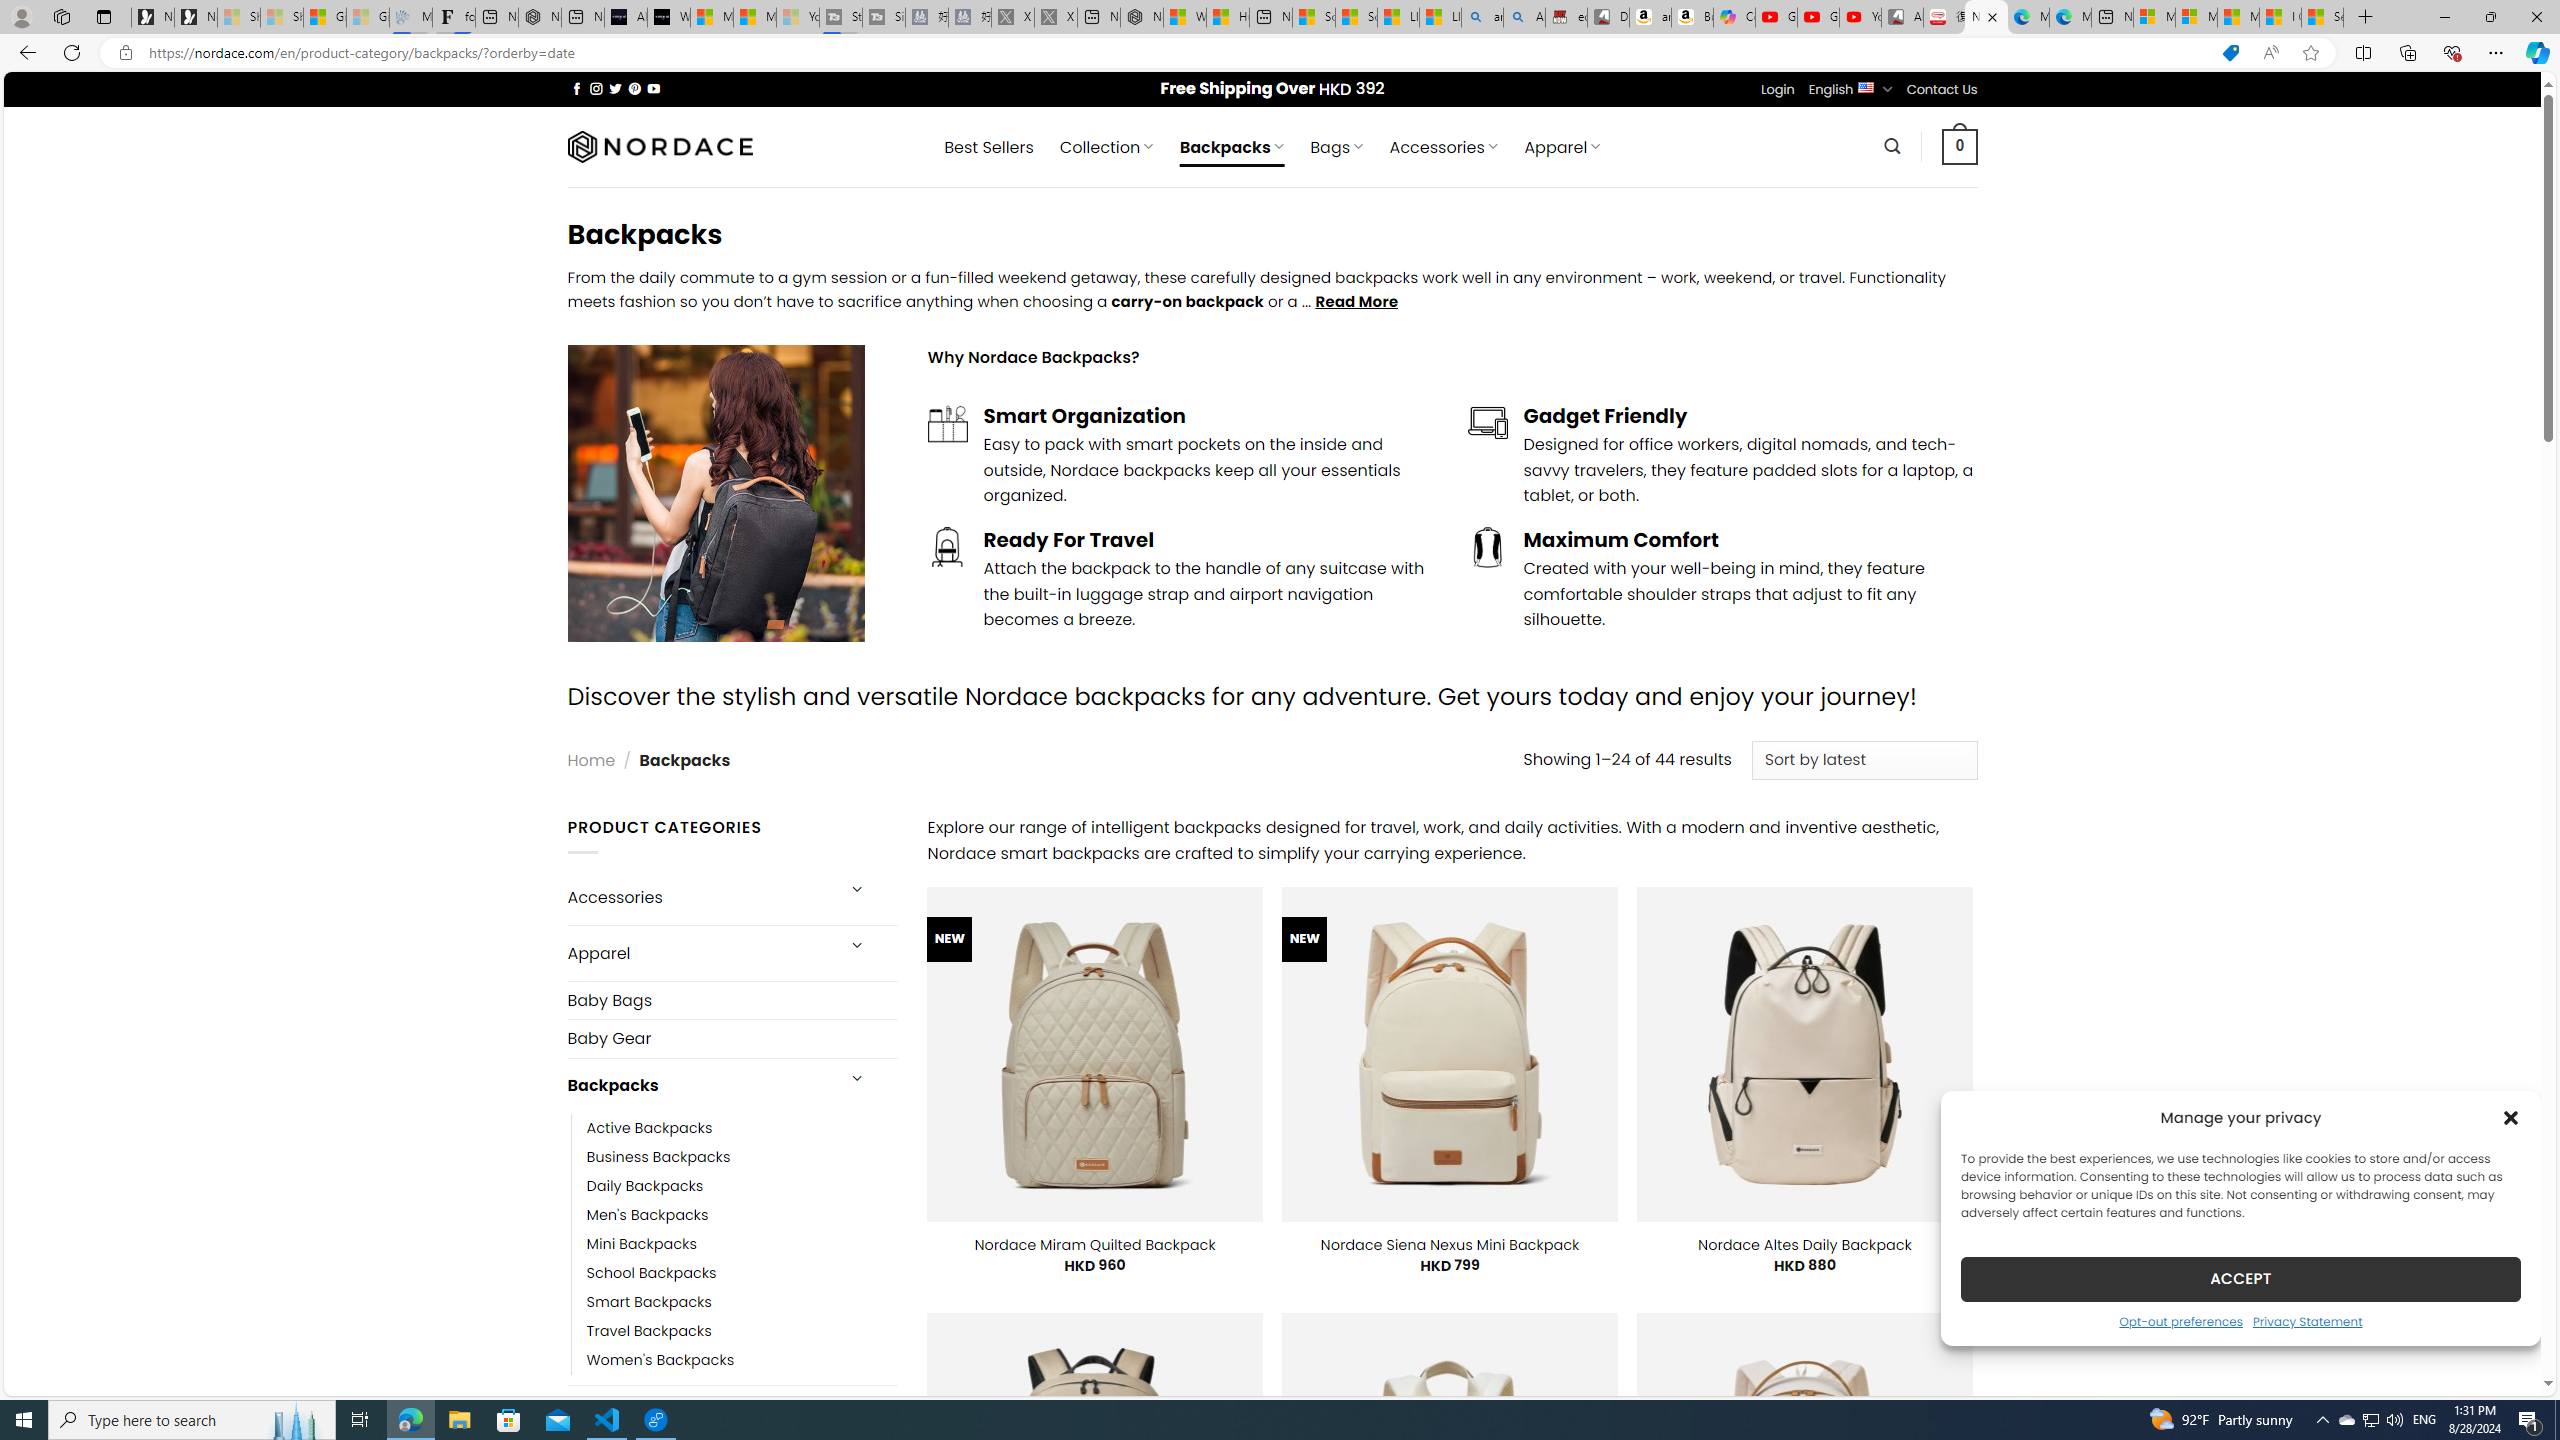 The height and width of the screenshot is (1440, 2560). I want to click on amazon - Search, so click(1483, 17).